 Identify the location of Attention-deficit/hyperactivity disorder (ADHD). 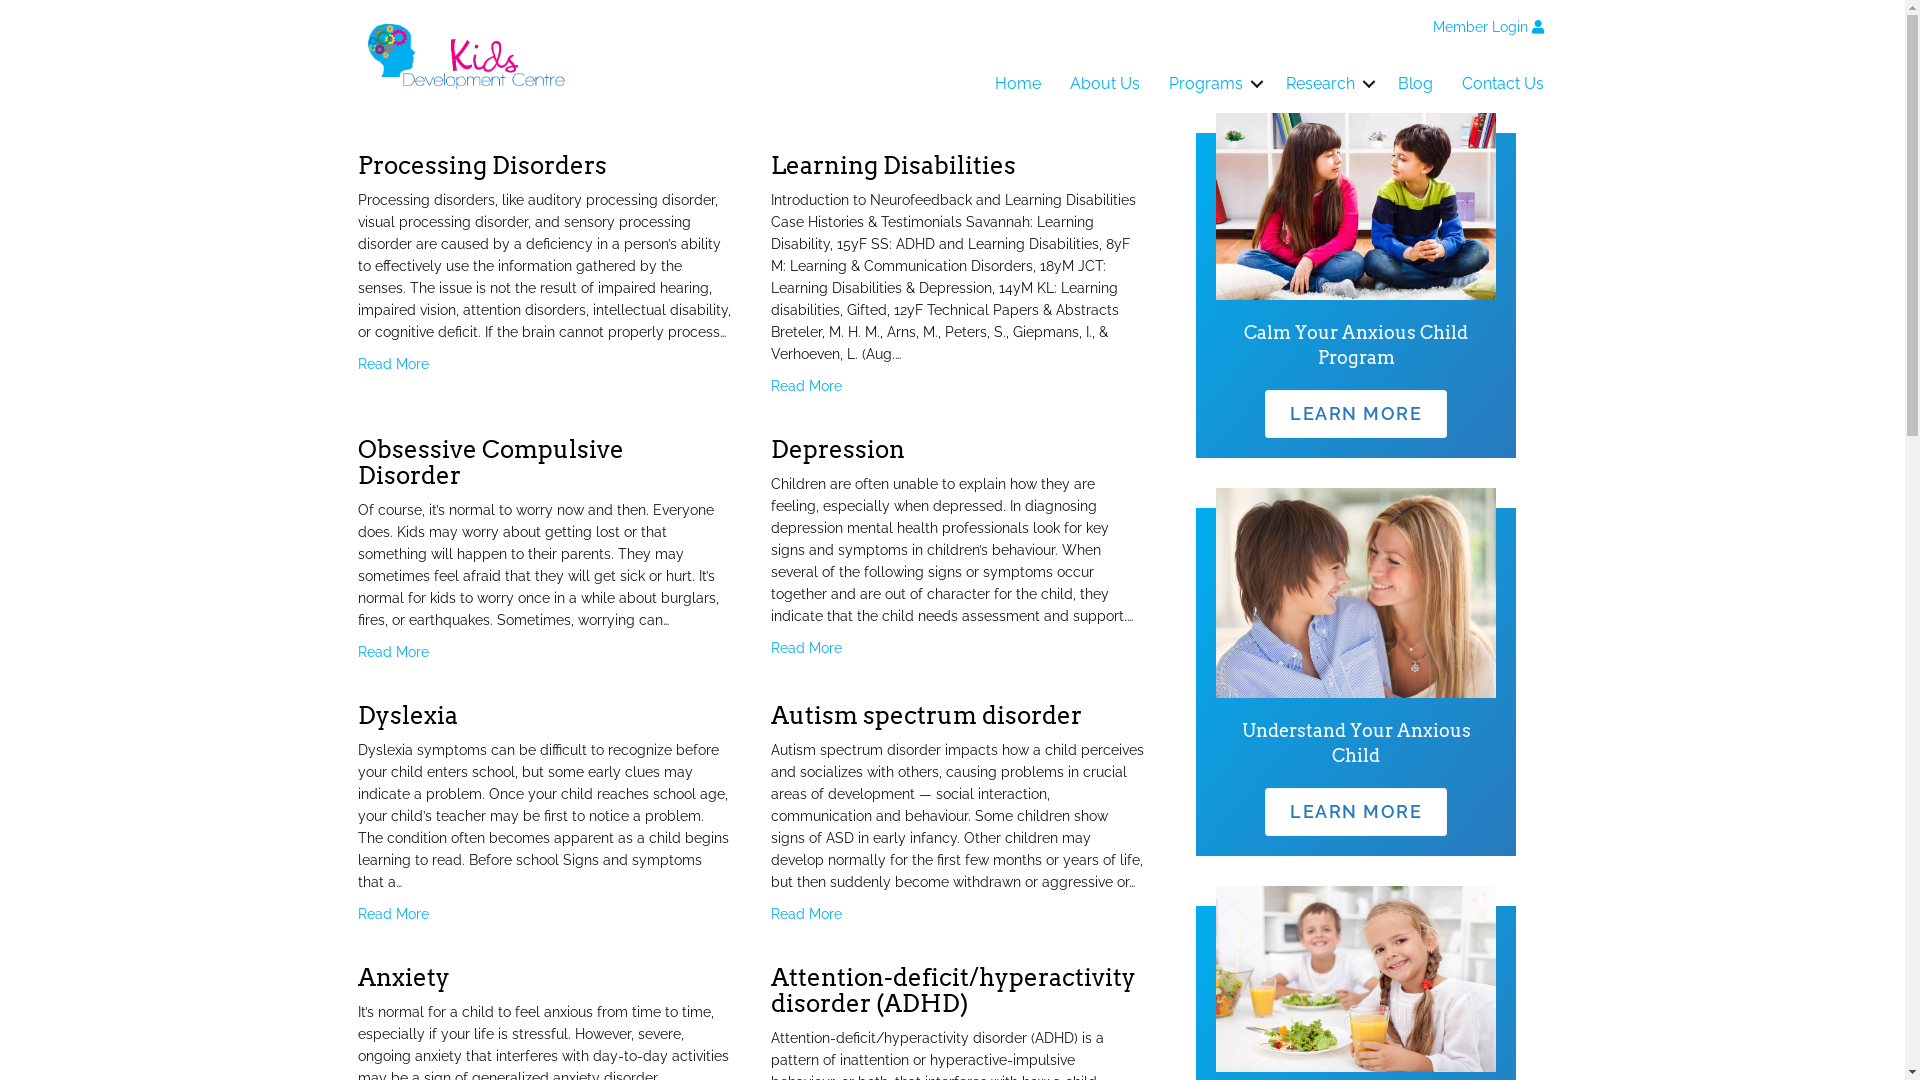
(954, 990).